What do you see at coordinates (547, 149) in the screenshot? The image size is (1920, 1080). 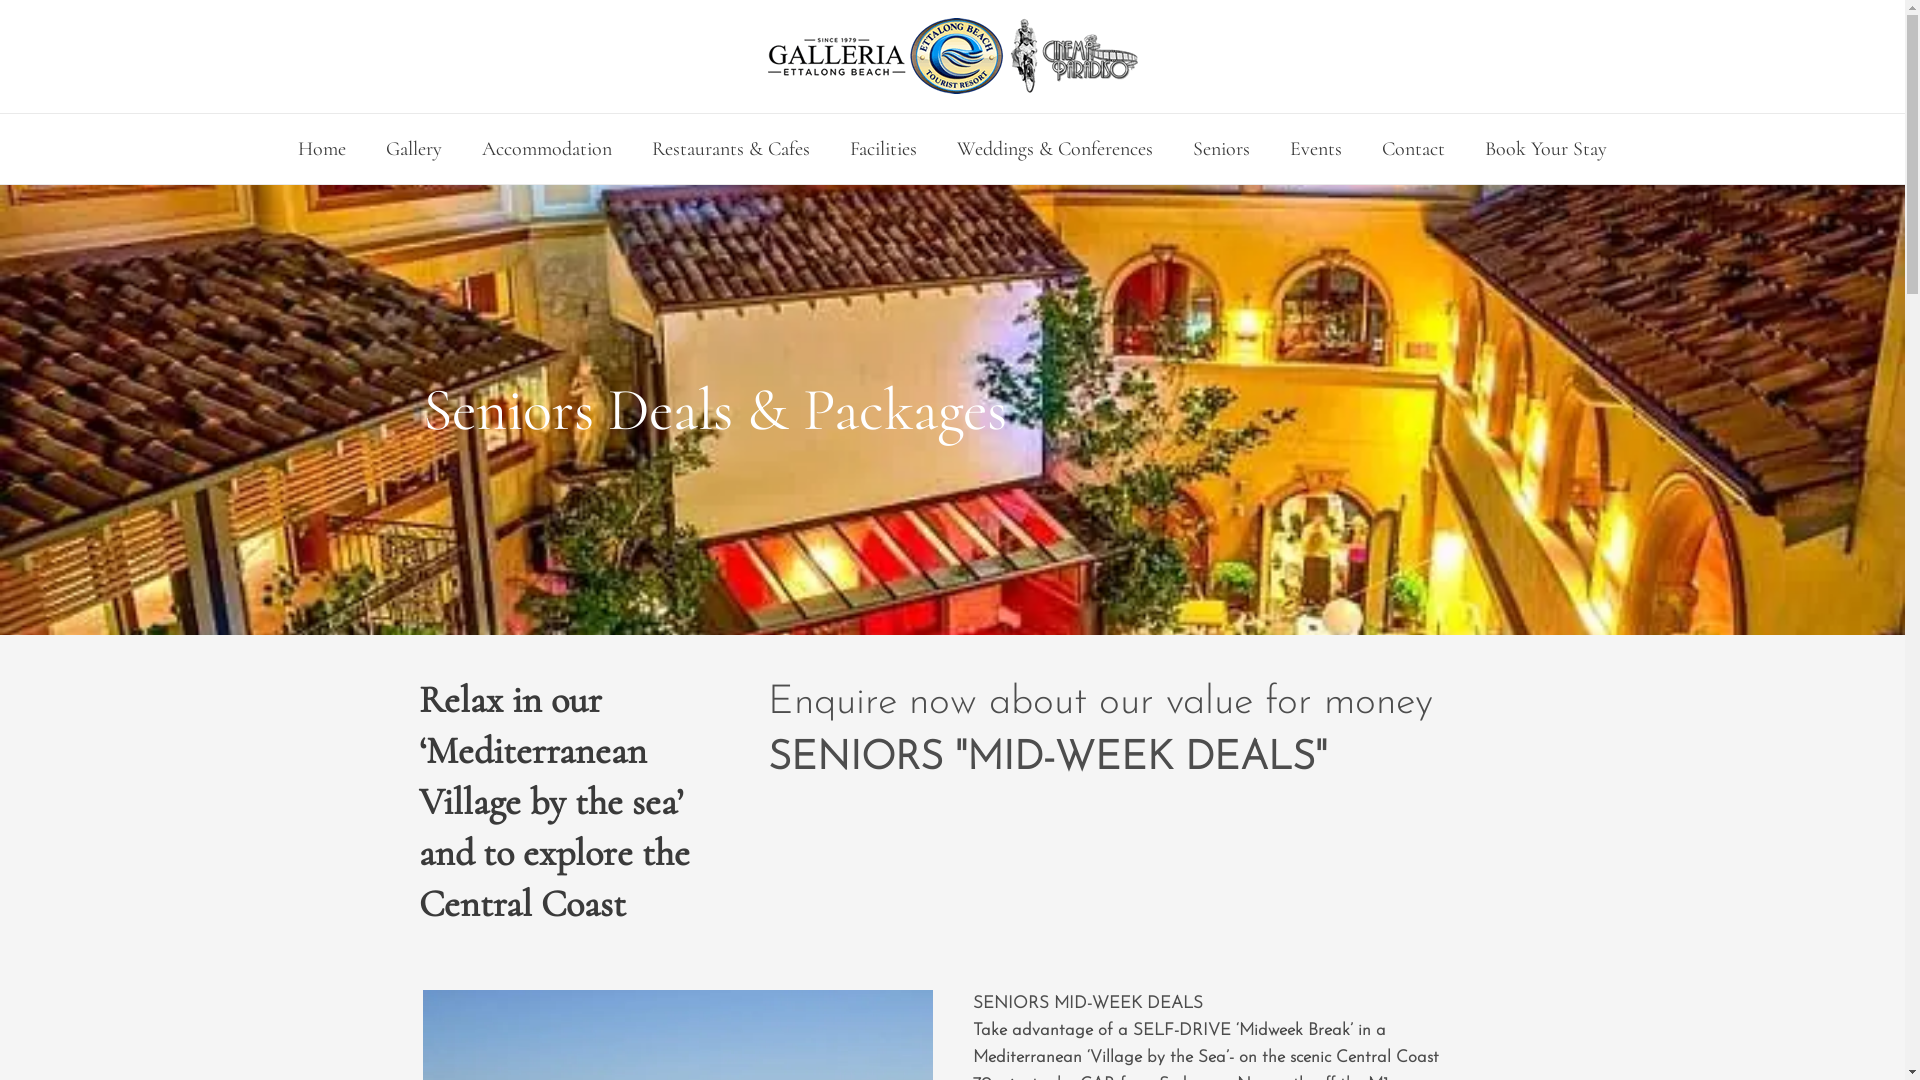 I see `Accommodation` at bounding box center [547, 149].